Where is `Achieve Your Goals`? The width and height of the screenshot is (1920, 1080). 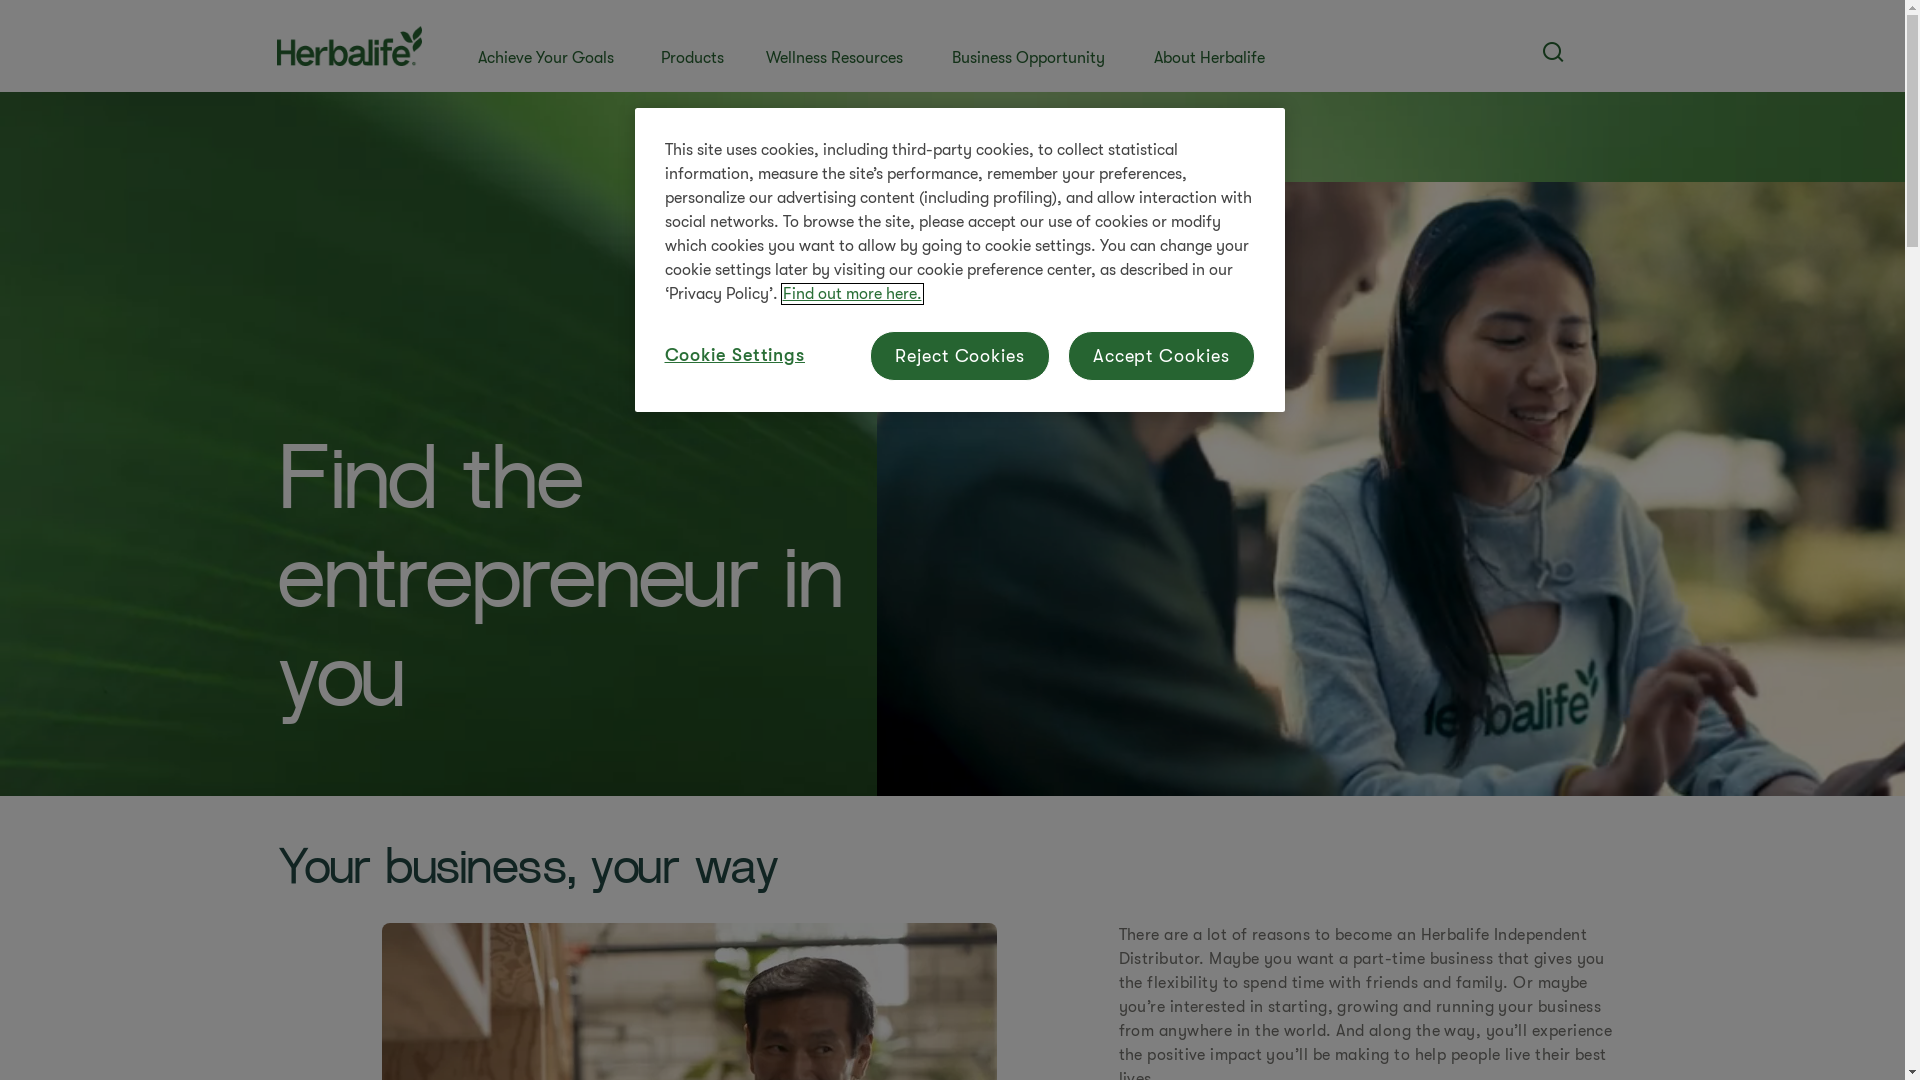 Achieve Your Goals is located at coordinates (552, 46).